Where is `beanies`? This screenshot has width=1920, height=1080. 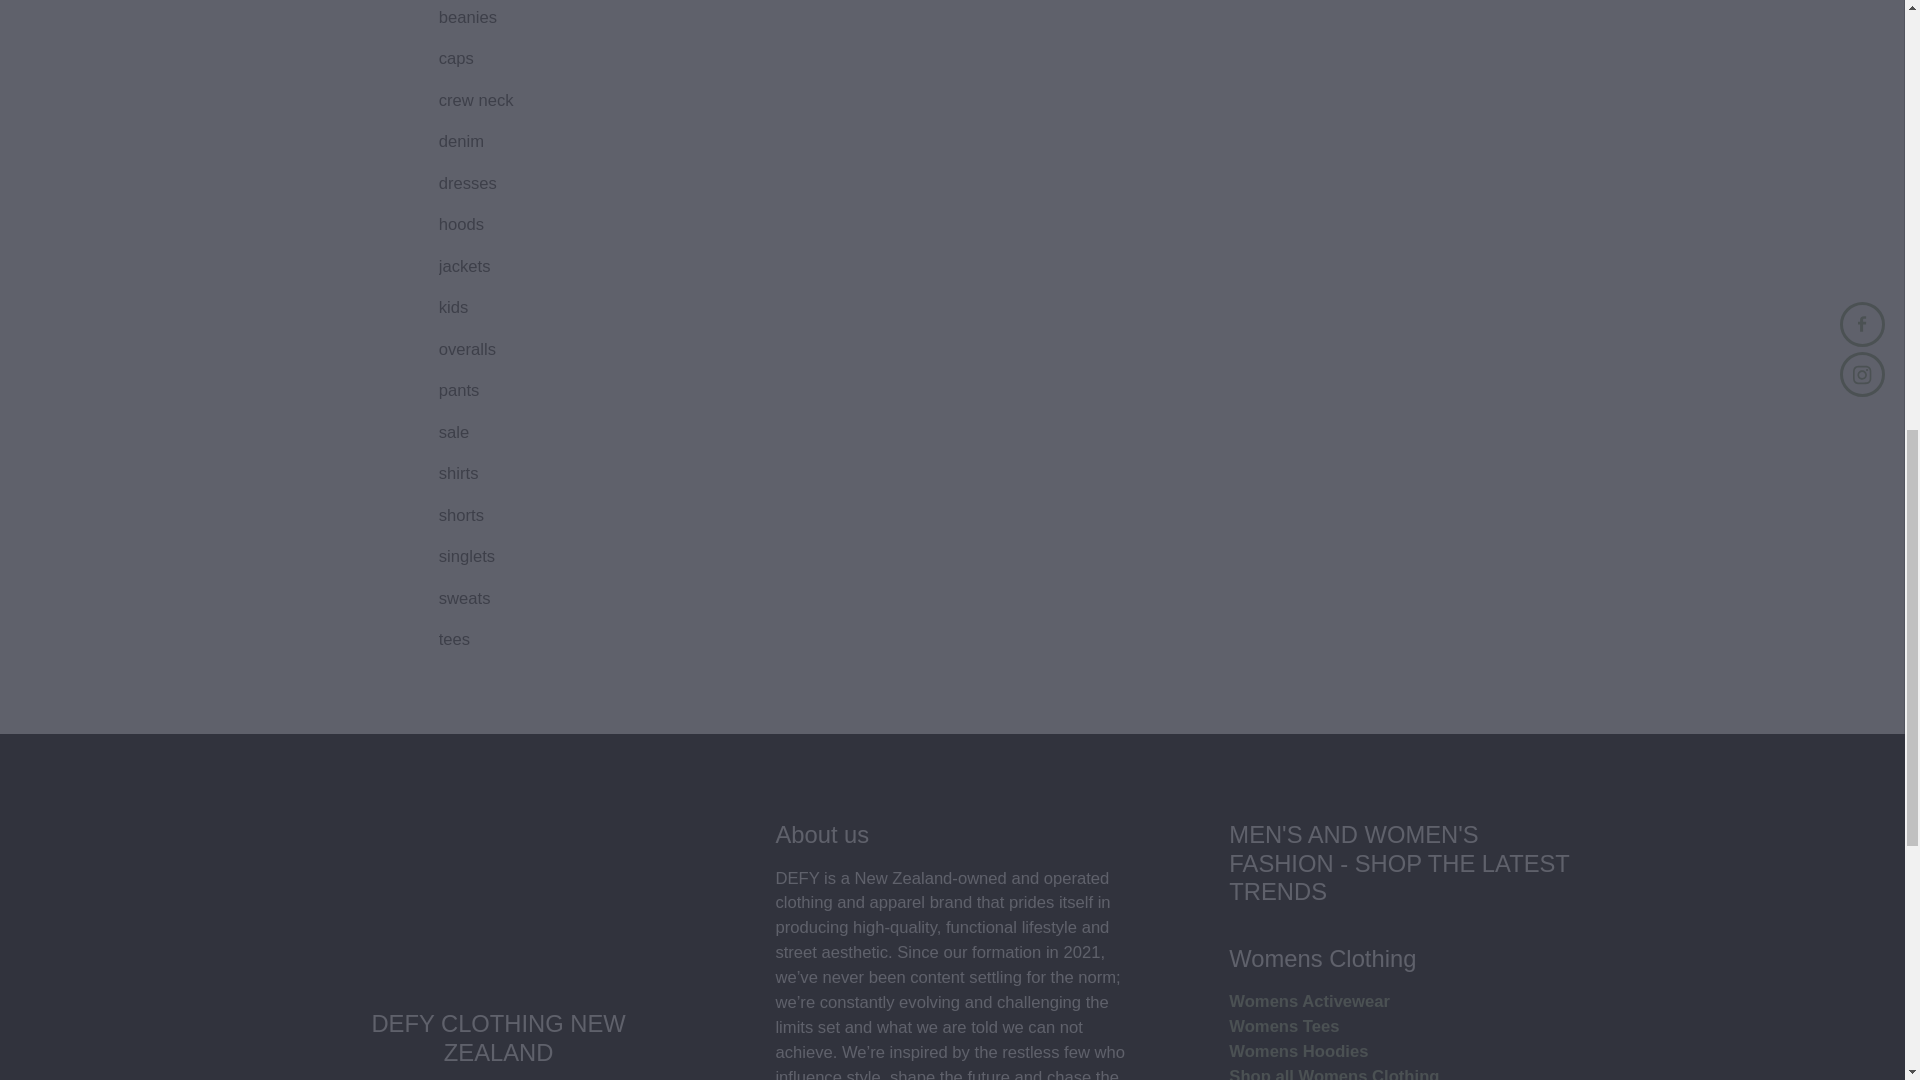 beanies is located at coordinates (543, 16).